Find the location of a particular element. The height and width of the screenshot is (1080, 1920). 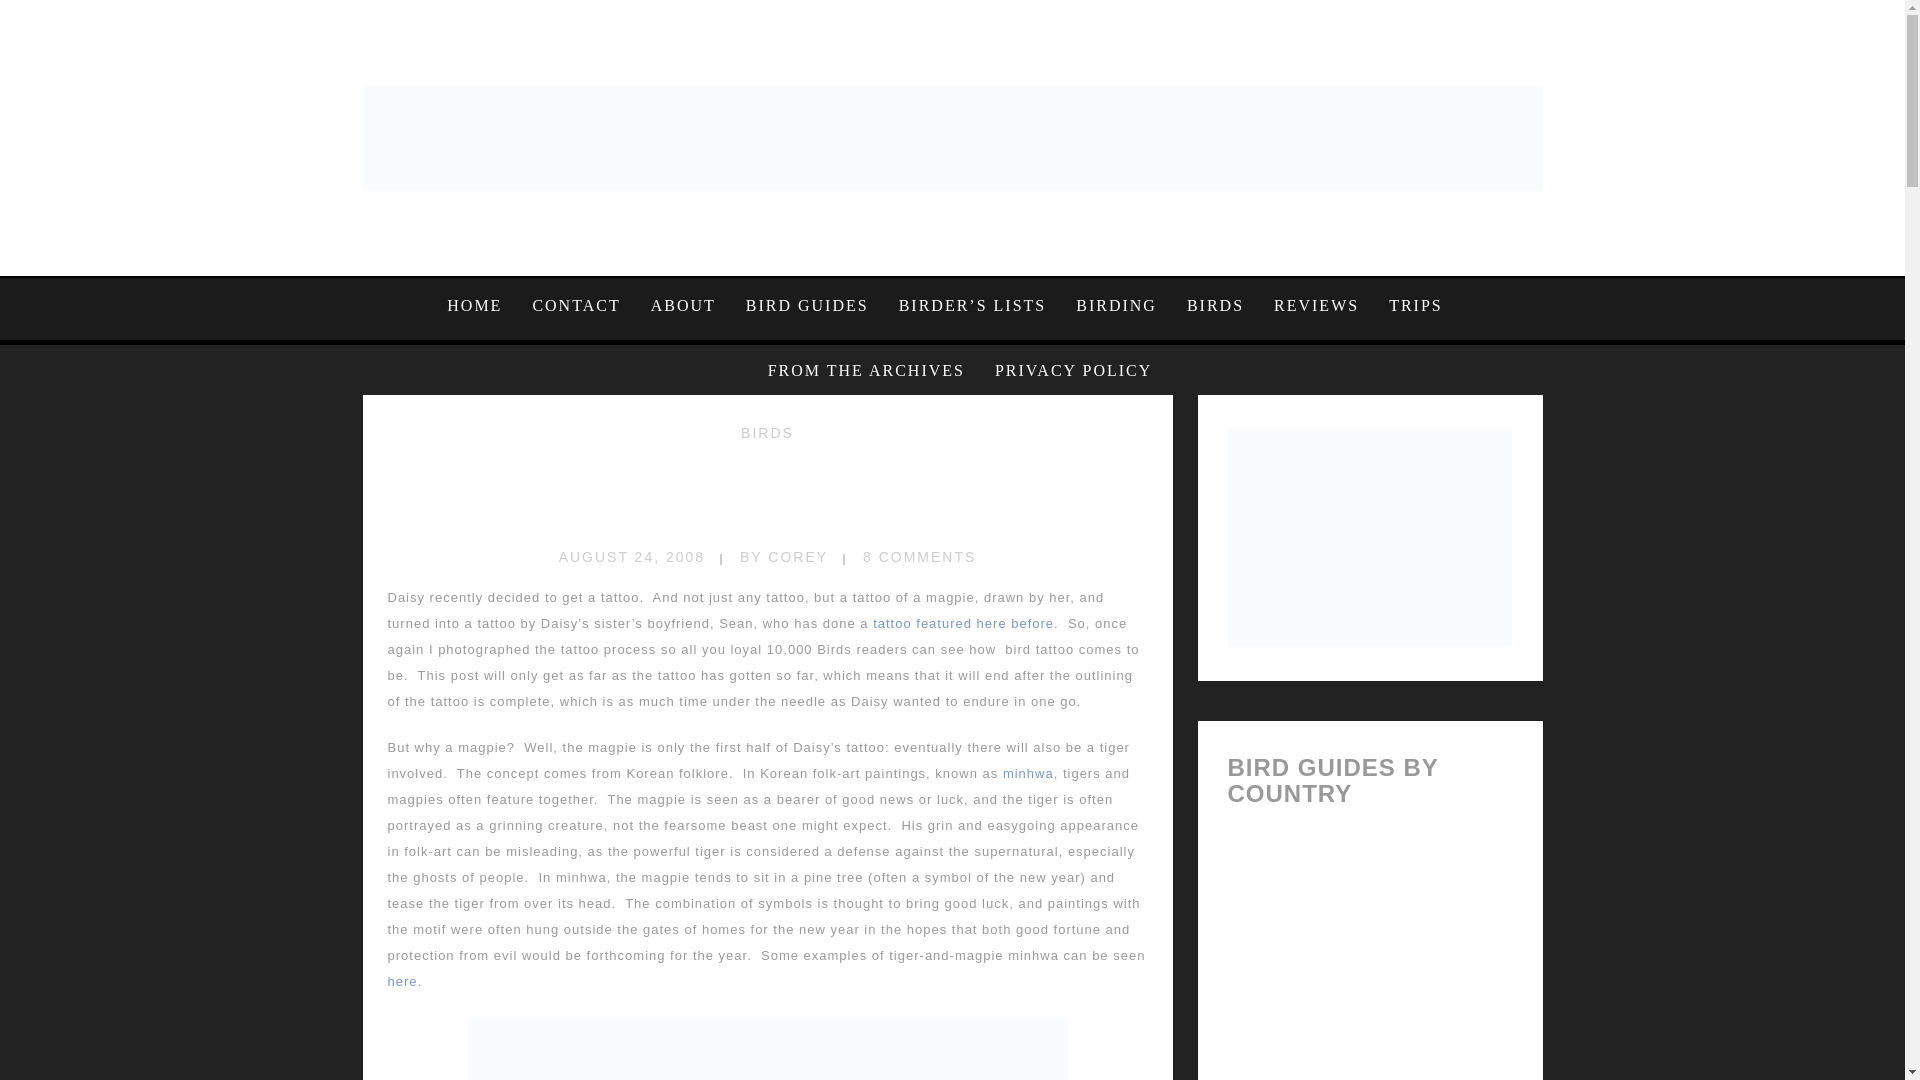

magpie tattoo stencil is located at coordinates (768, 1047).